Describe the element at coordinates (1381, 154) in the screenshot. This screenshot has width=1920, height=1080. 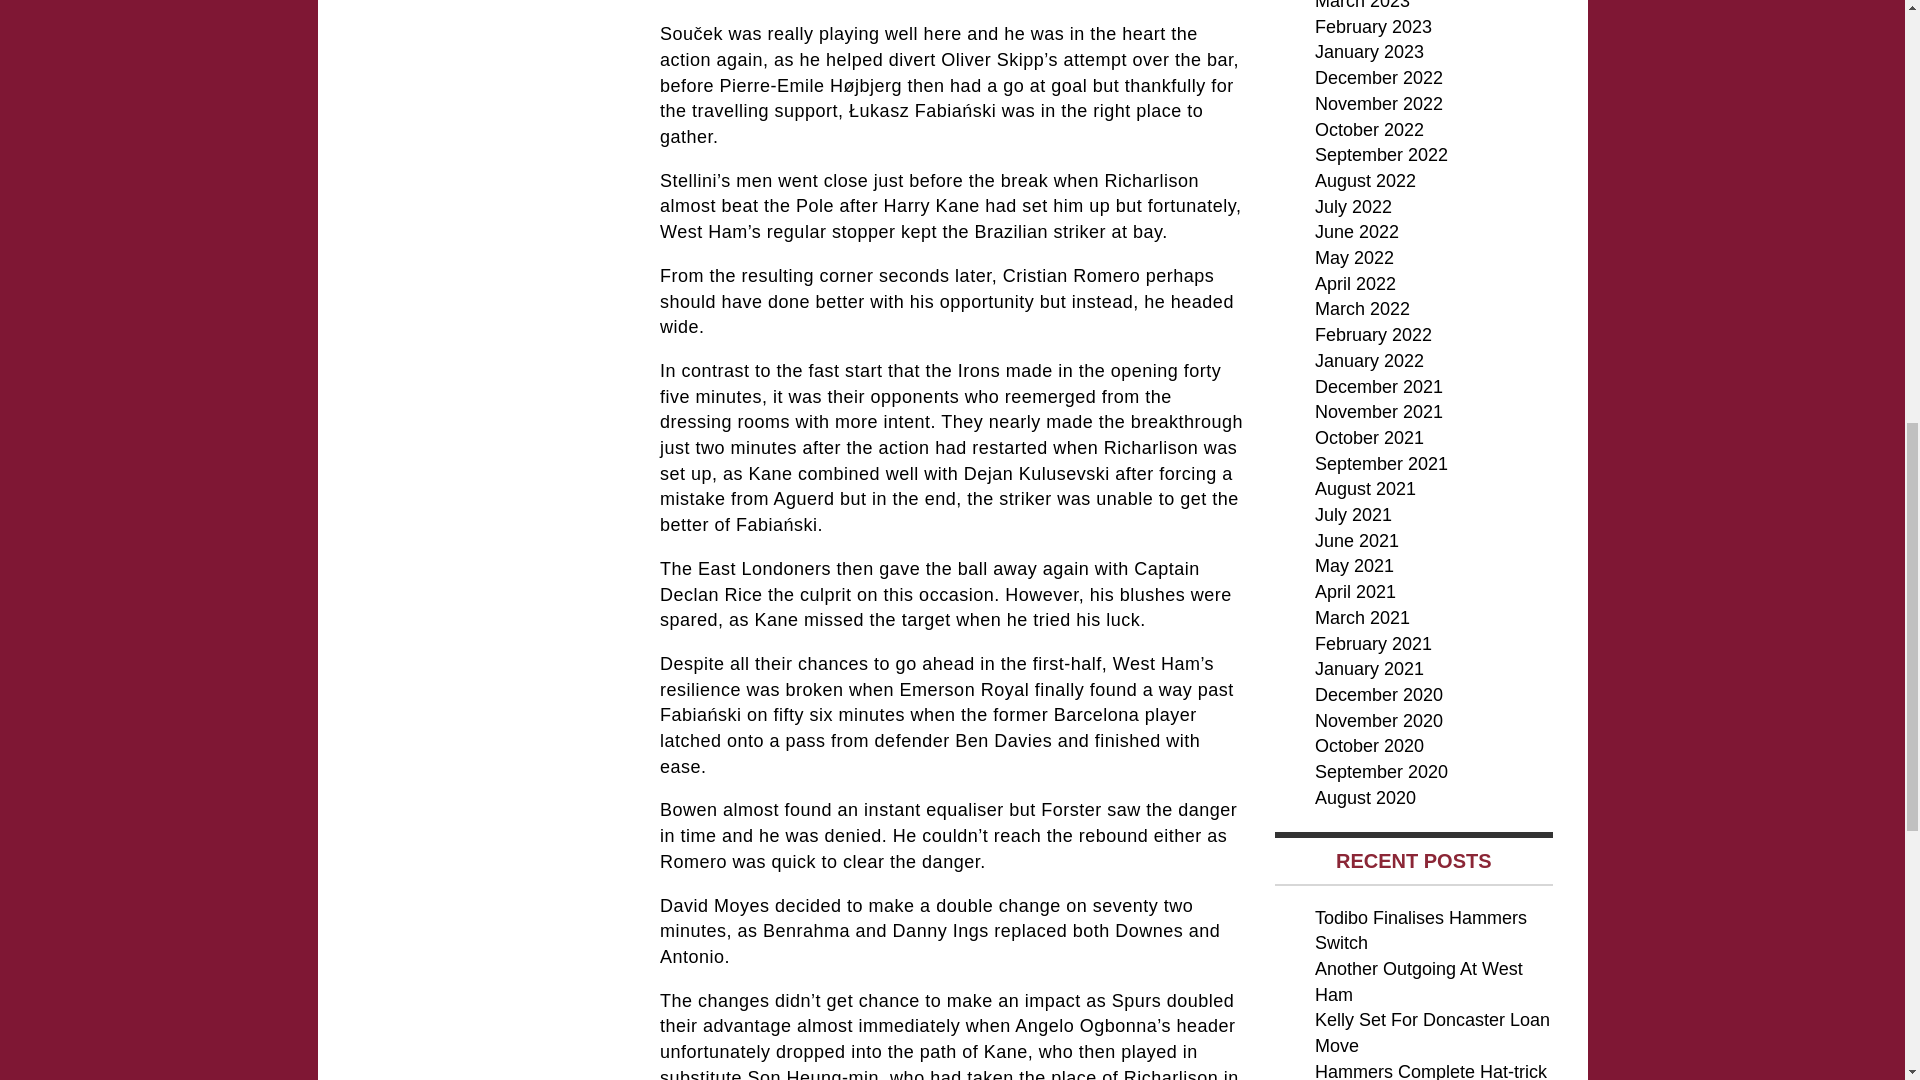
I see `September 2022` at that location.